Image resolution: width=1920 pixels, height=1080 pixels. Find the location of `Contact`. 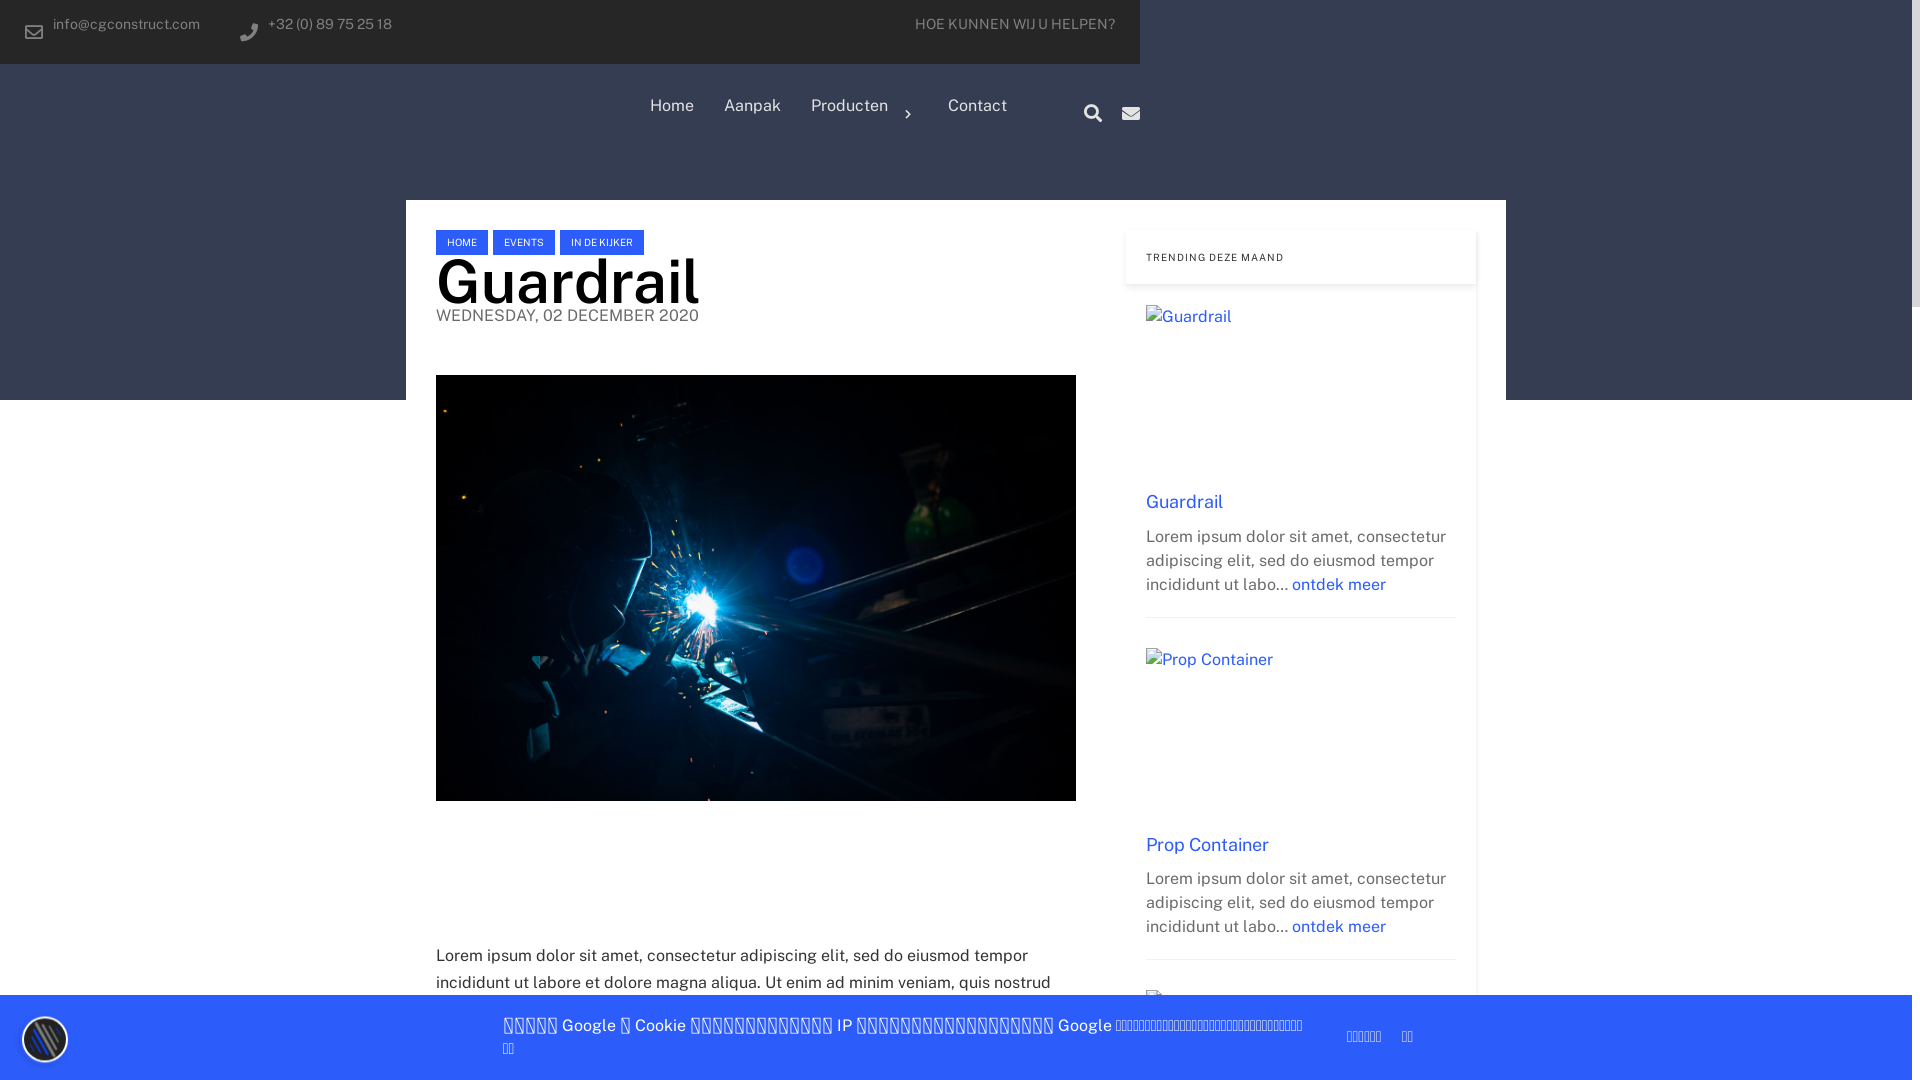

Contact is located at coordinates (978, 106).